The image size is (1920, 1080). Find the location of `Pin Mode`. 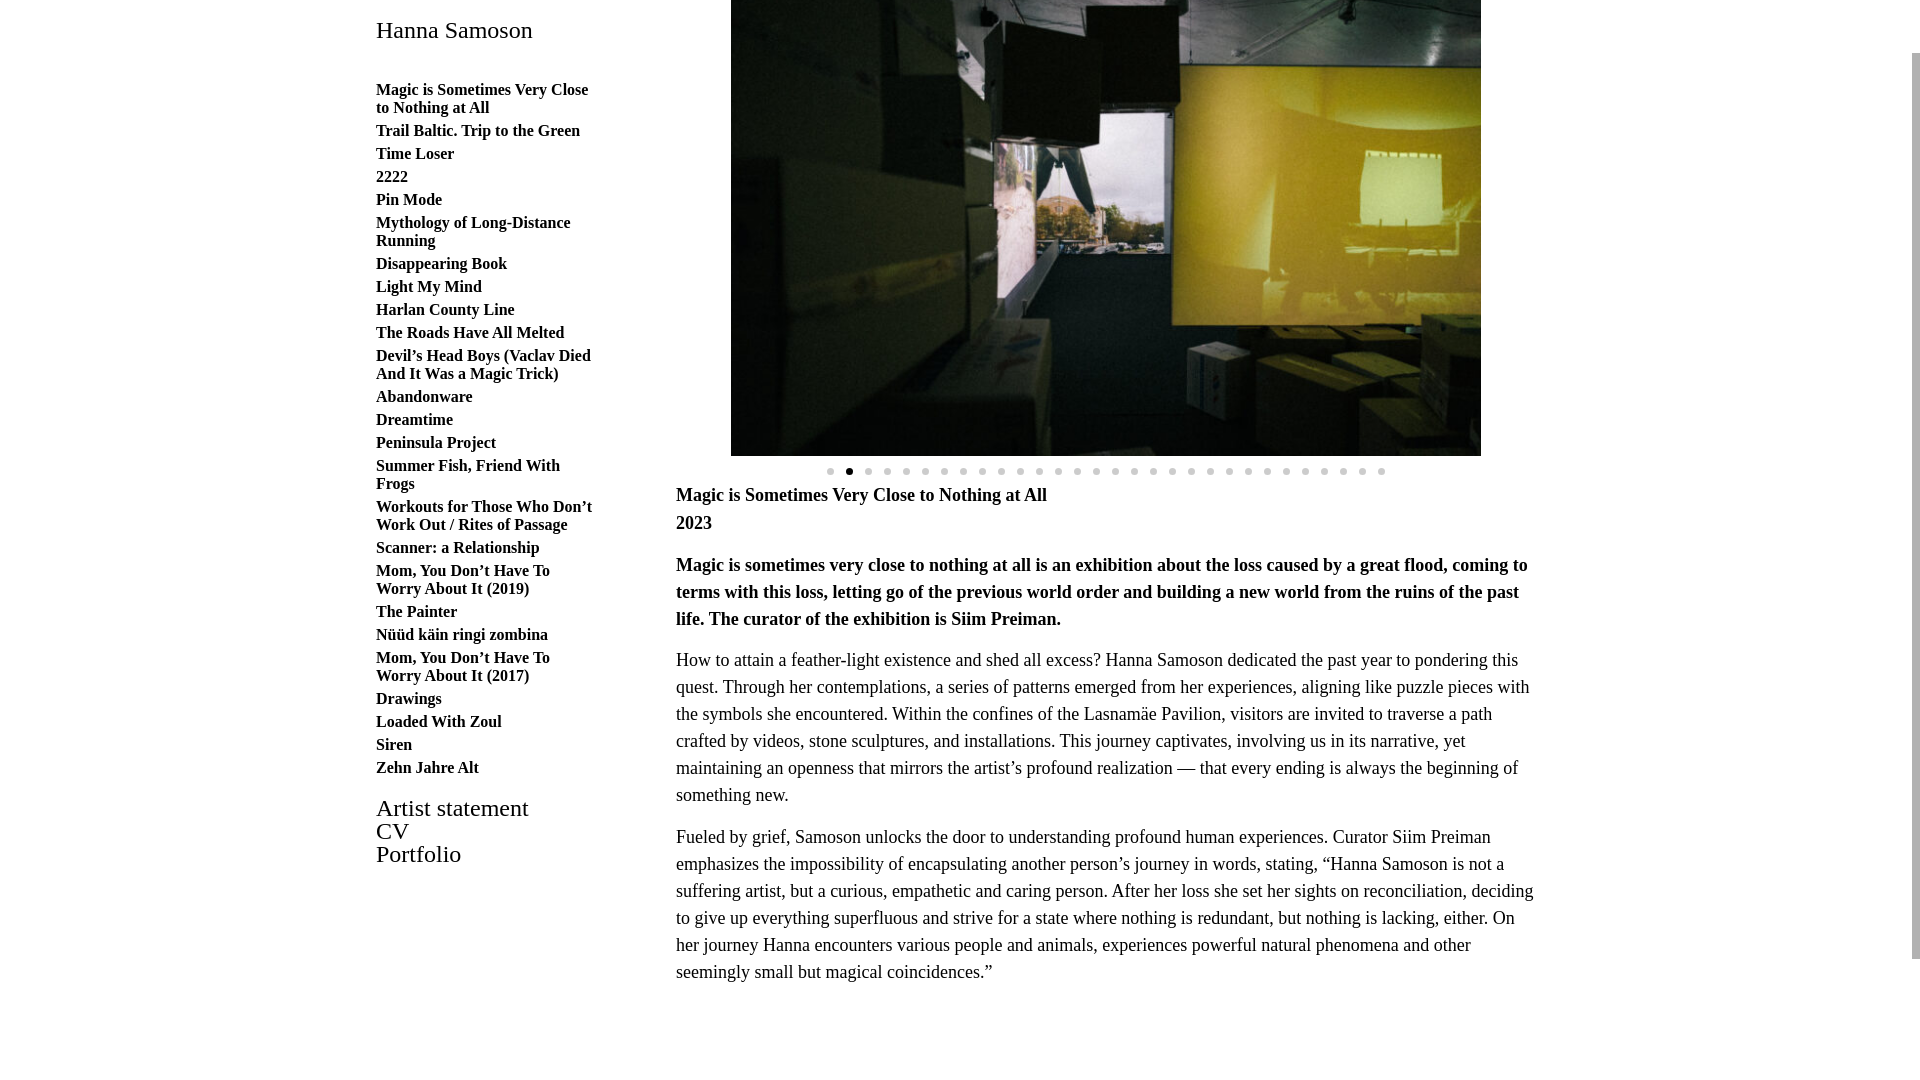

Pin Mode is located at coordinates (408, 135).